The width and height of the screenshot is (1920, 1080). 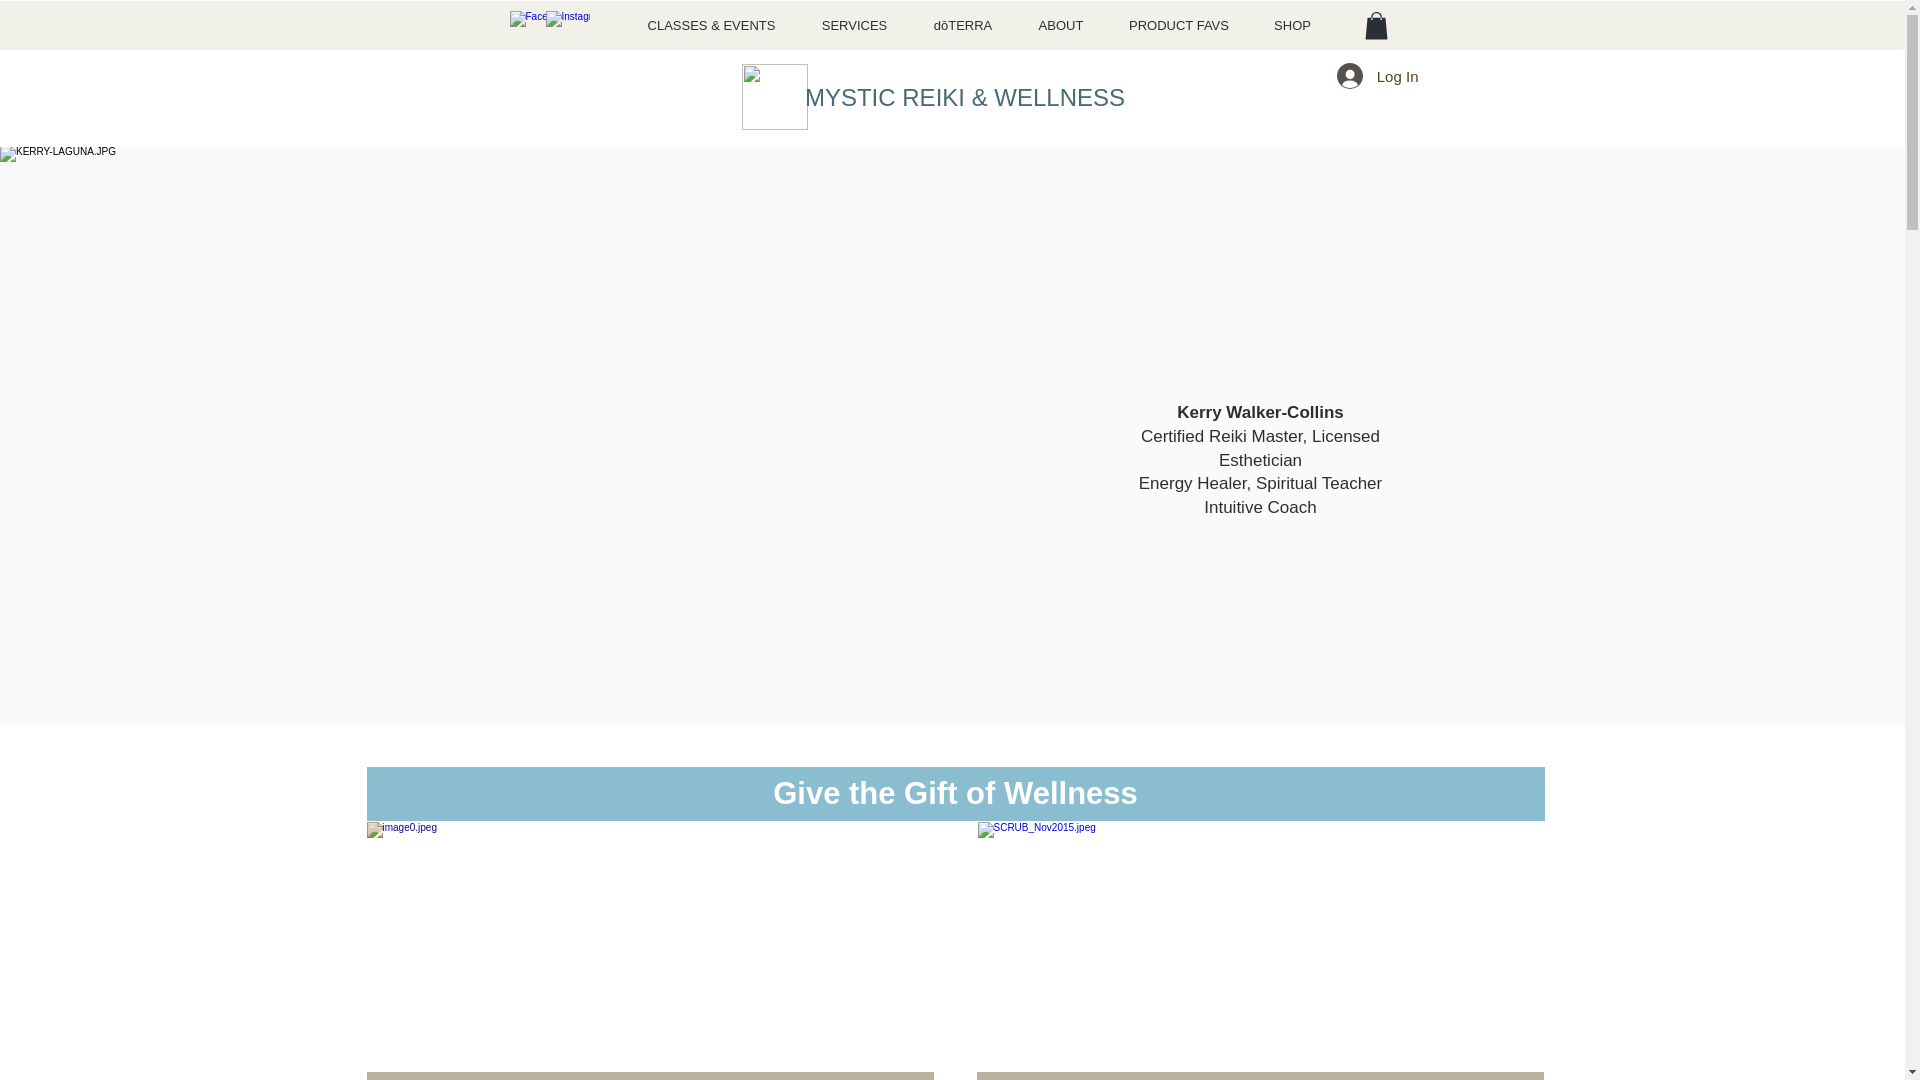 I want to click on SHOP, so click(x=1292, y=26).